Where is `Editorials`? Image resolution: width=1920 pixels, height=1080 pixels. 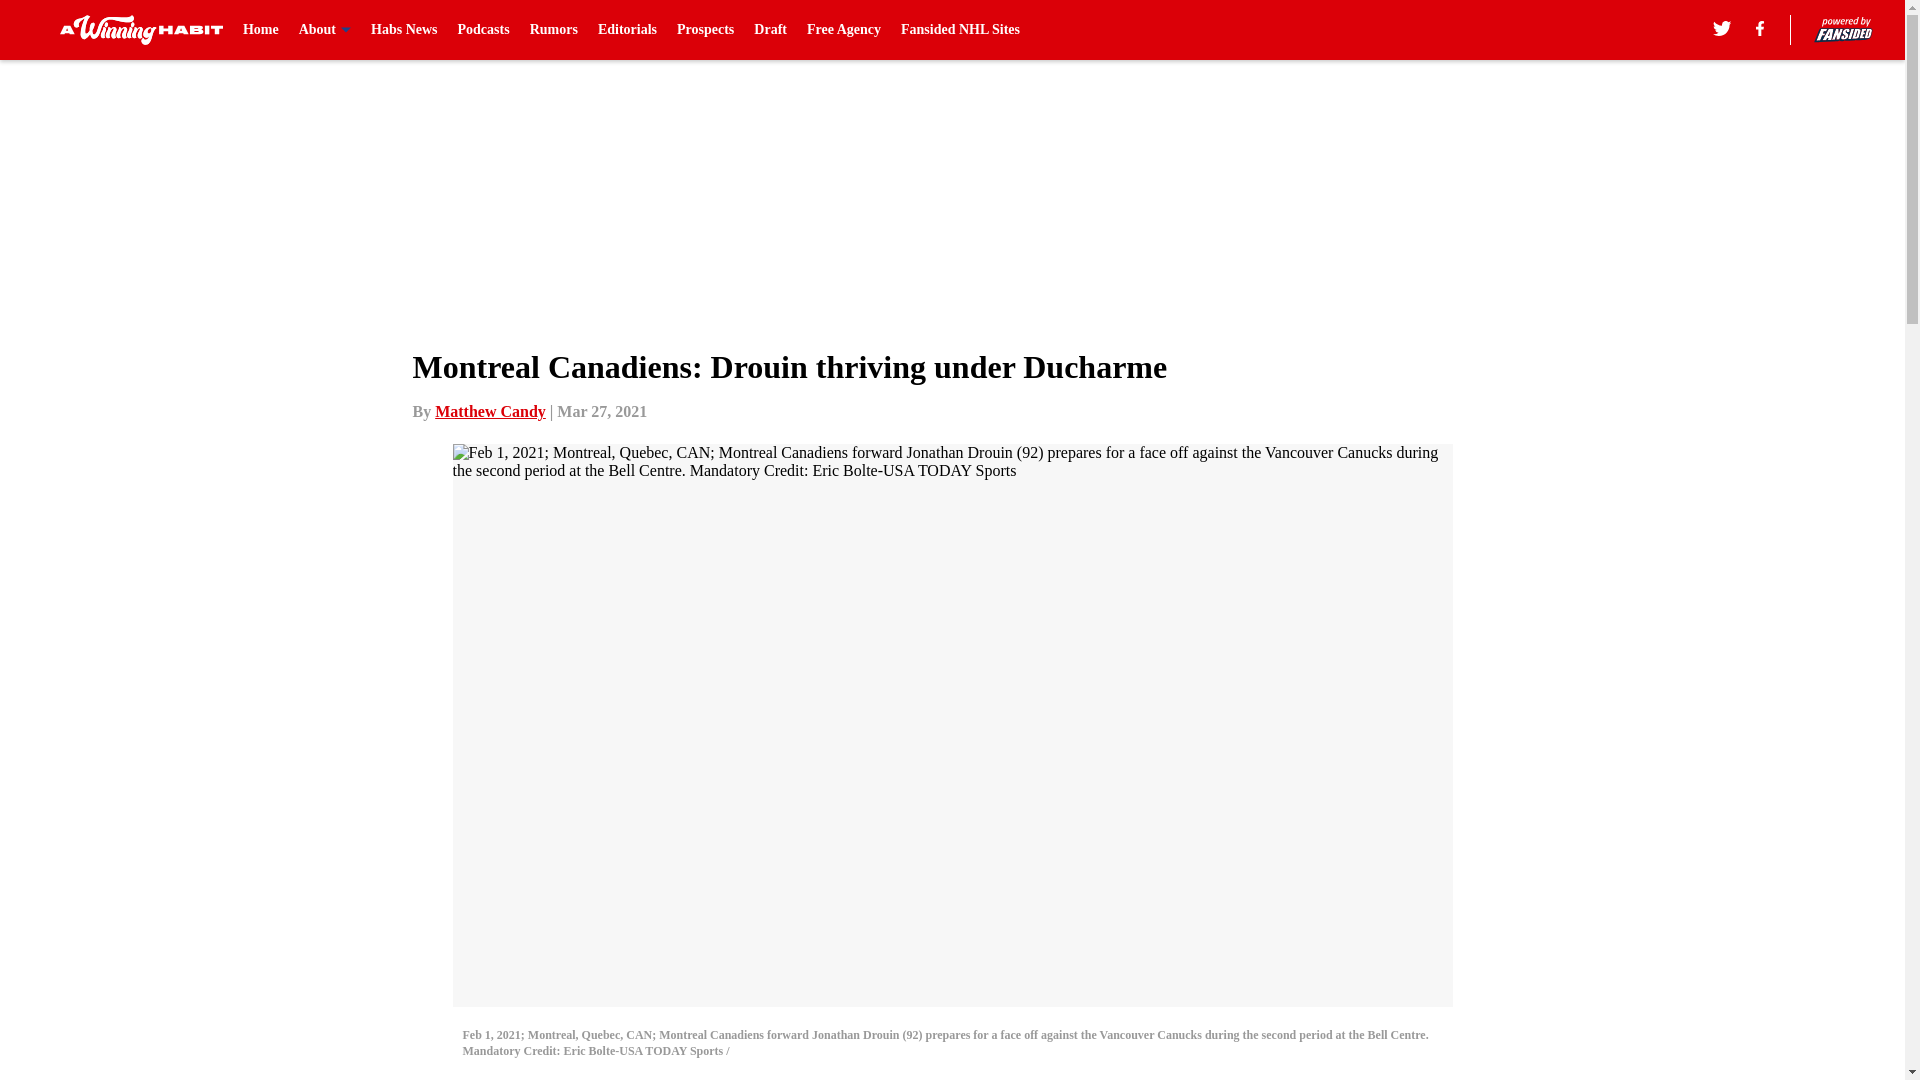
Editorials is located at coordinates (626, 30).